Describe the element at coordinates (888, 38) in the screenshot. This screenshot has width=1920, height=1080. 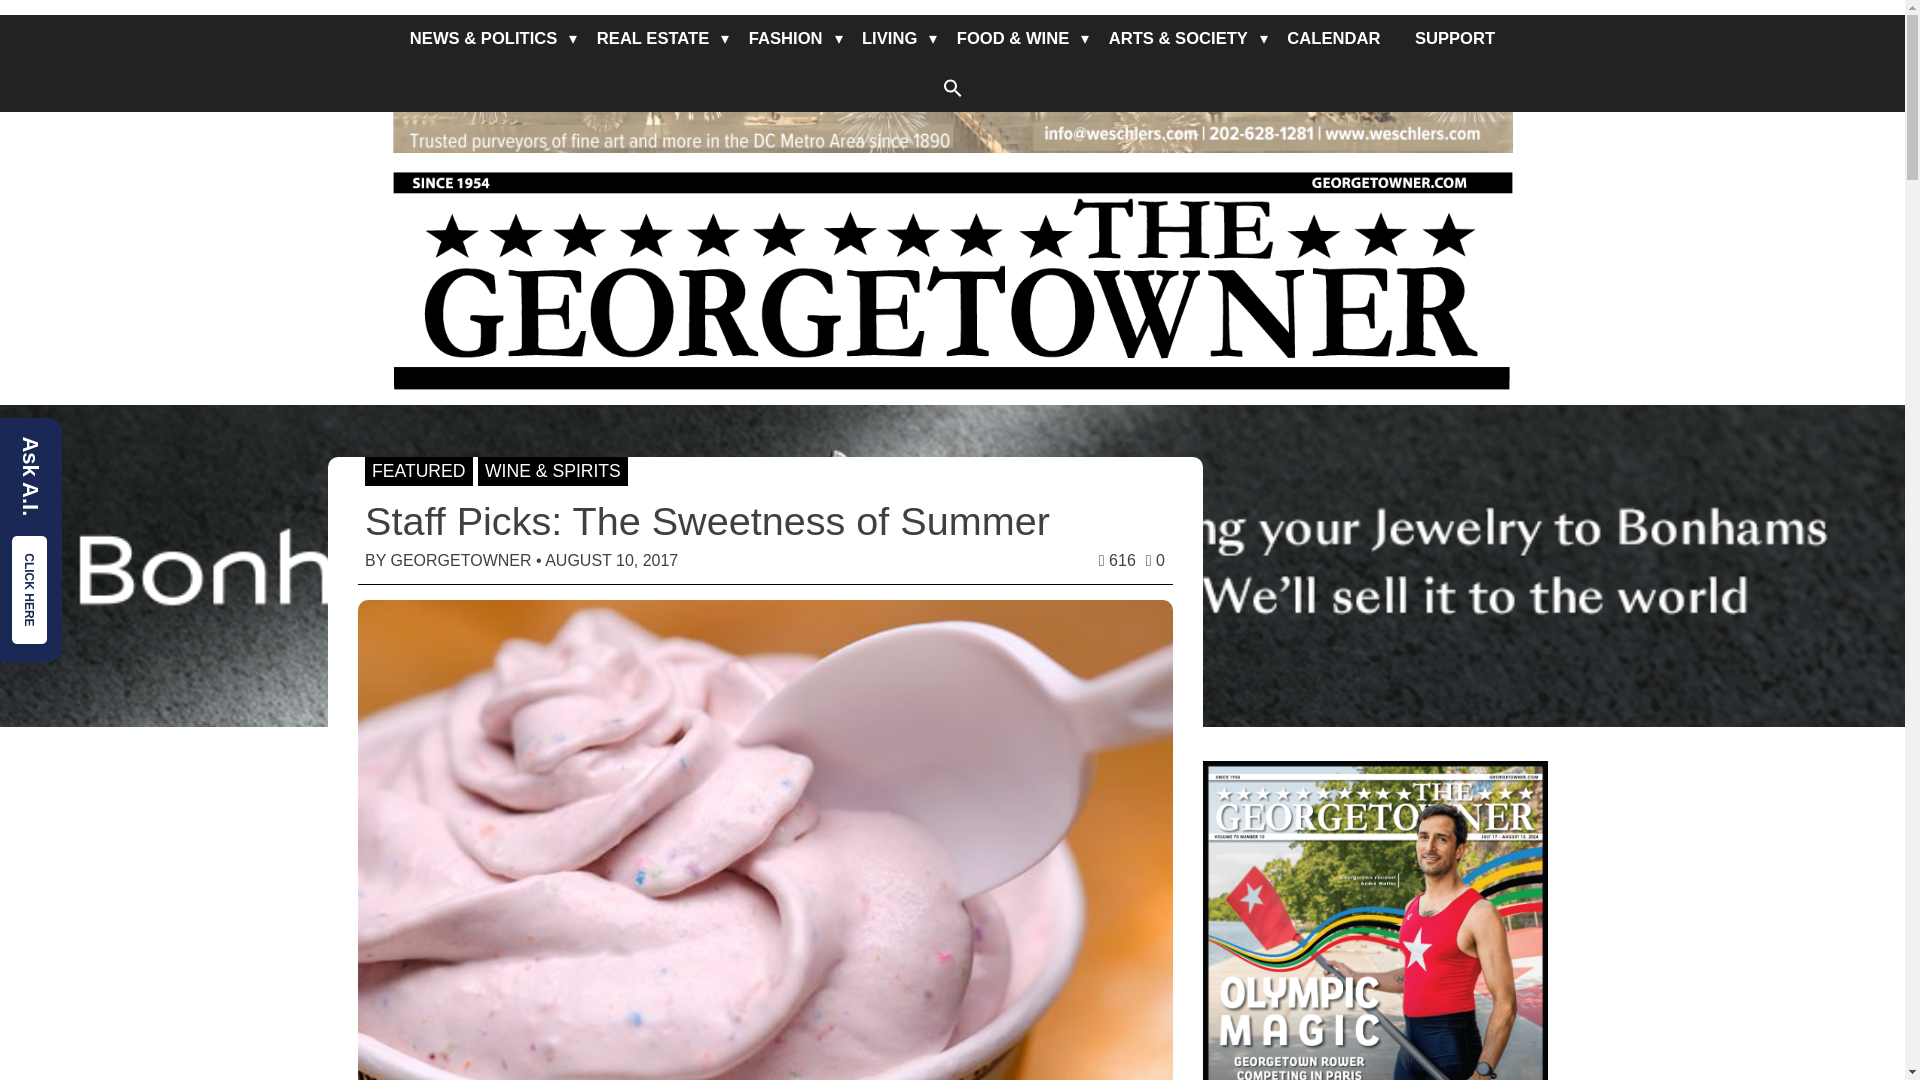
I see `LIVING` at that location.